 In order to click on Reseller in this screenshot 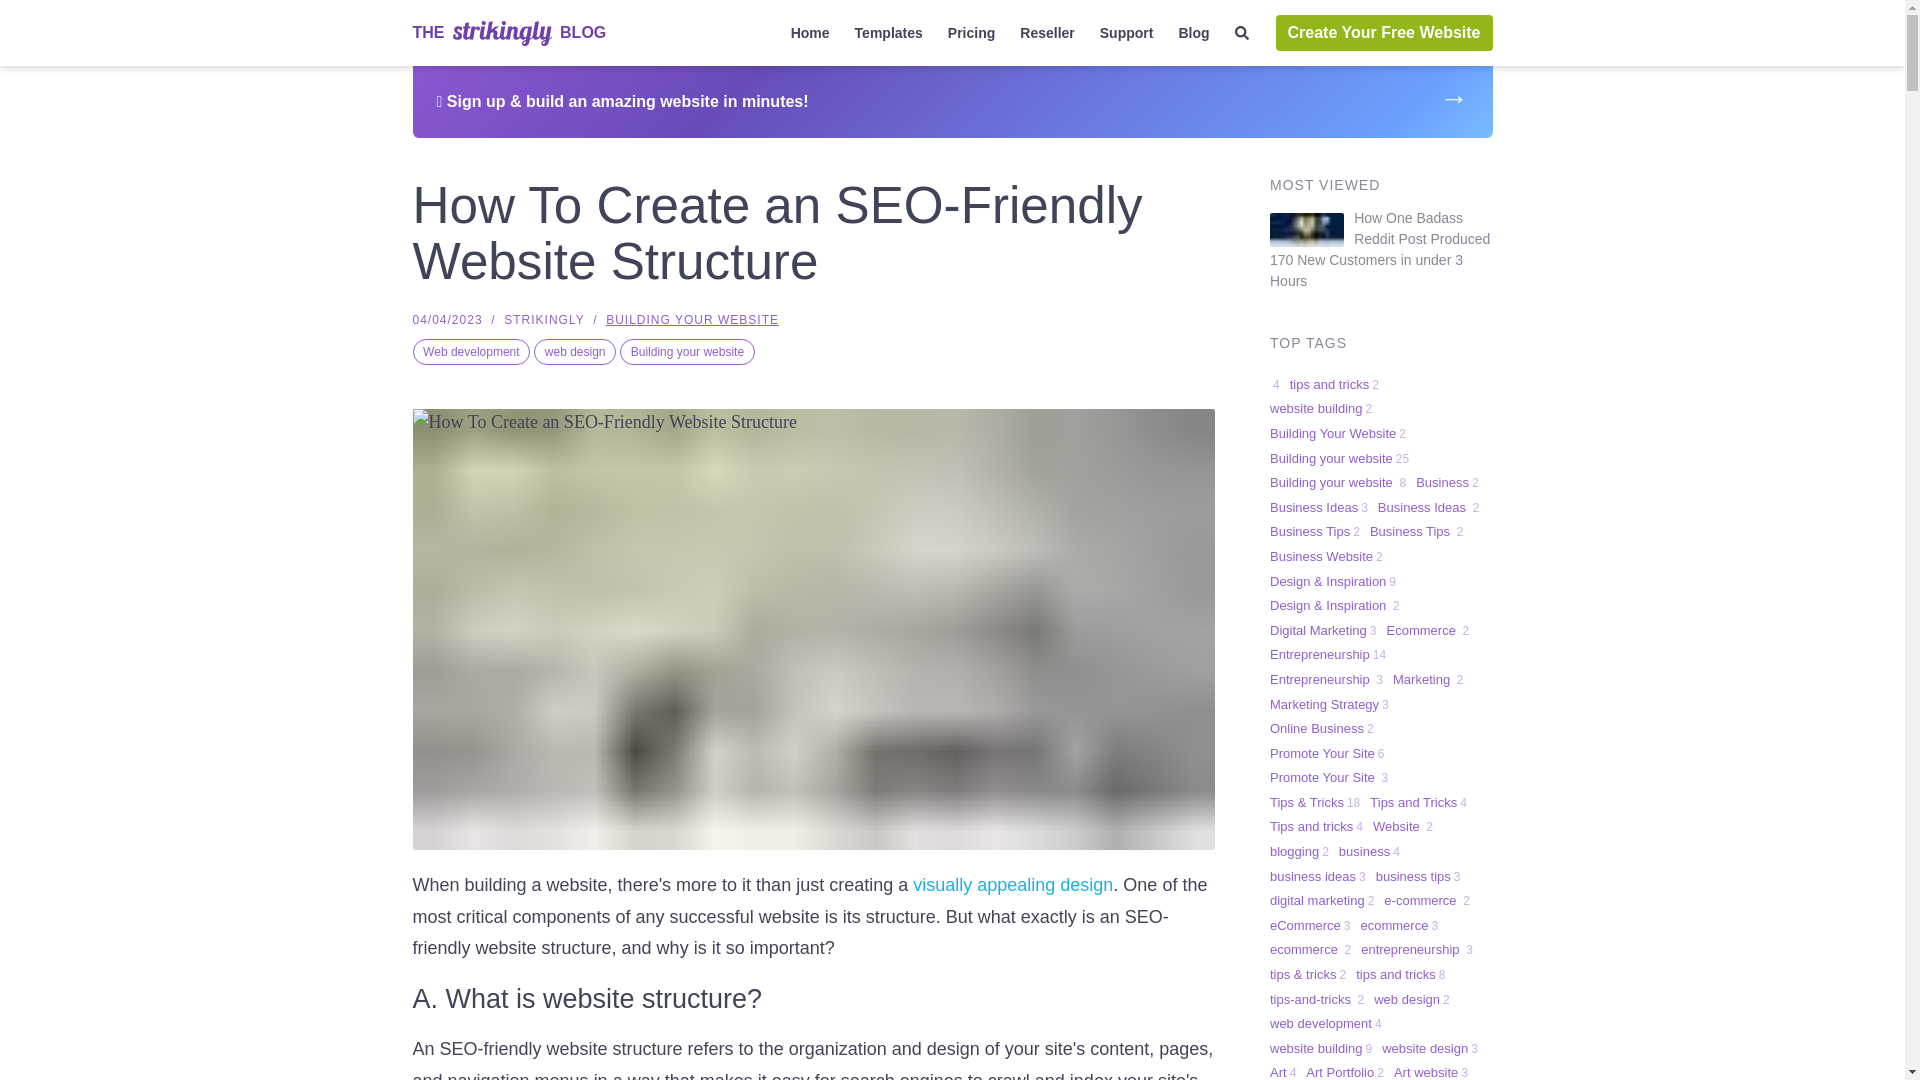, I will do `click(1047, 33)`.